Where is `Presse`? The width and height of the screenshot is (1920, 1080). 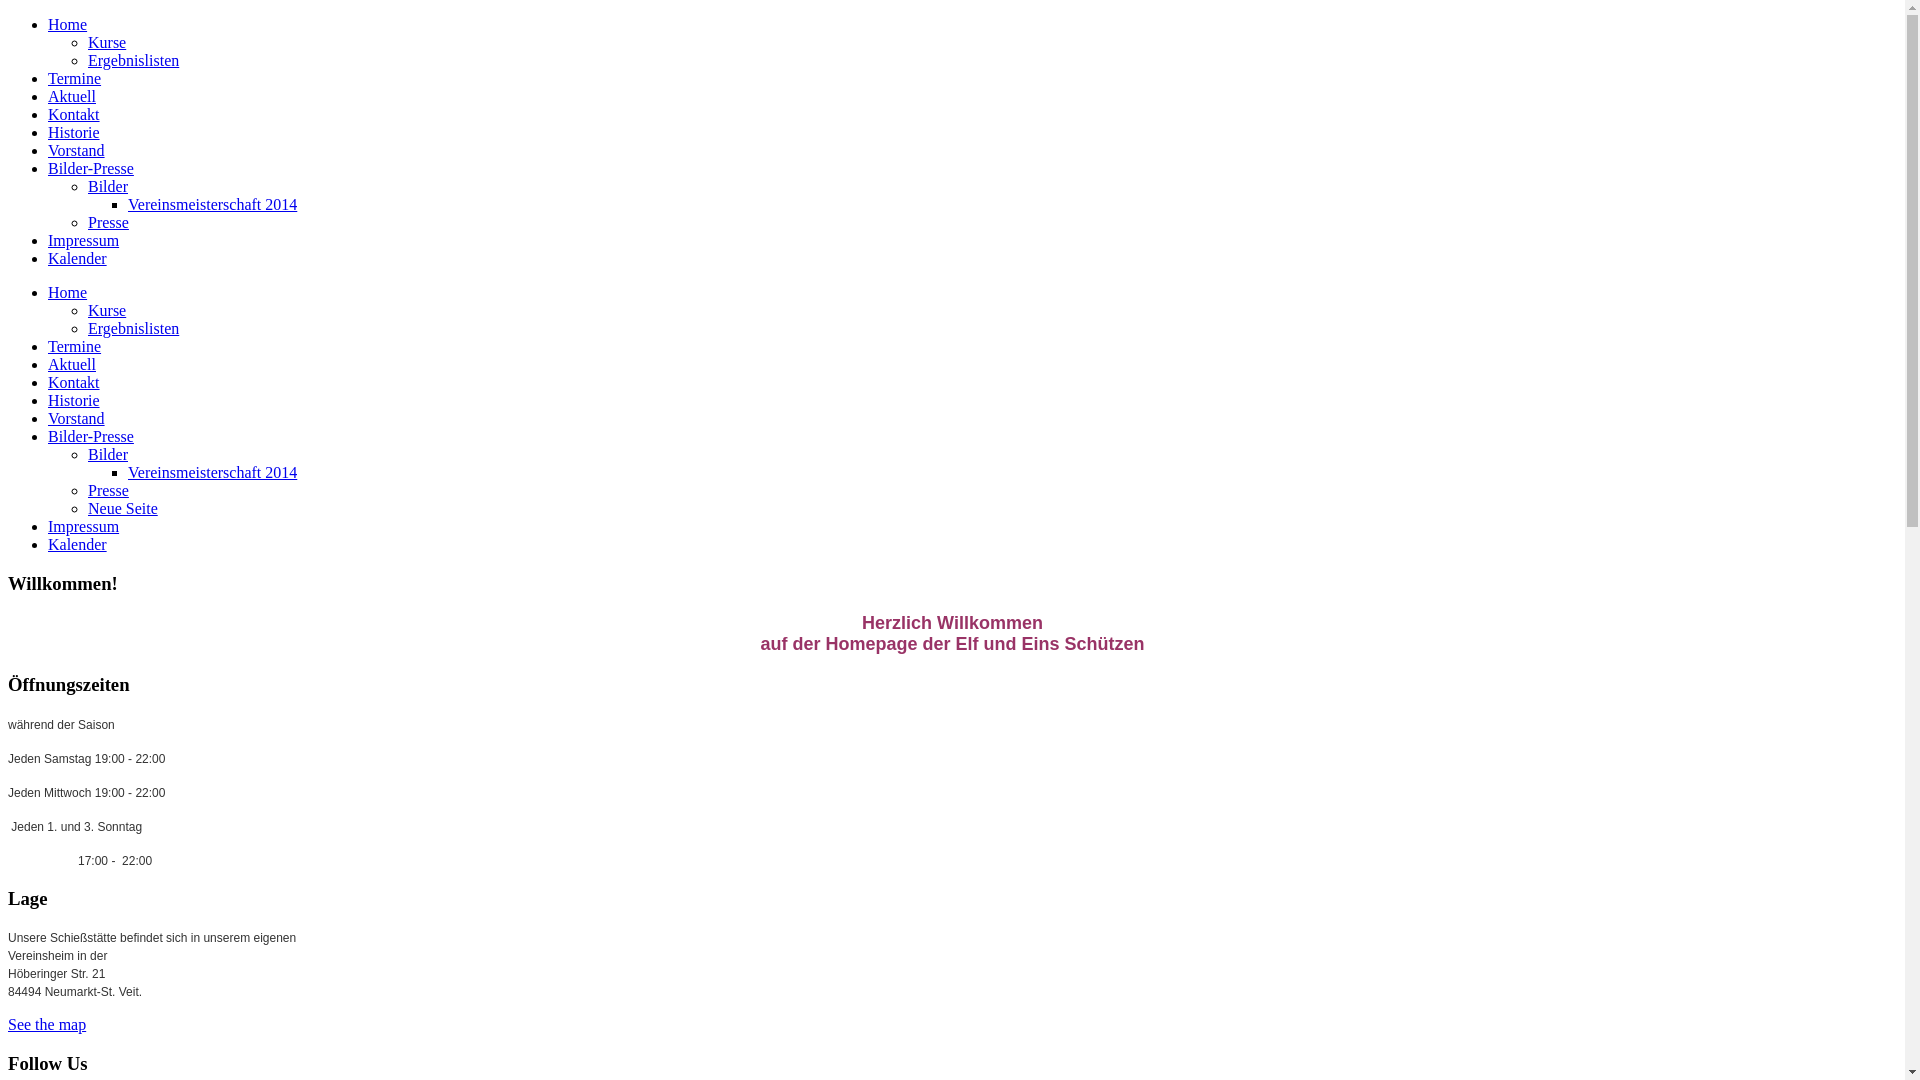 Presse is located at coordinates (108, 490).